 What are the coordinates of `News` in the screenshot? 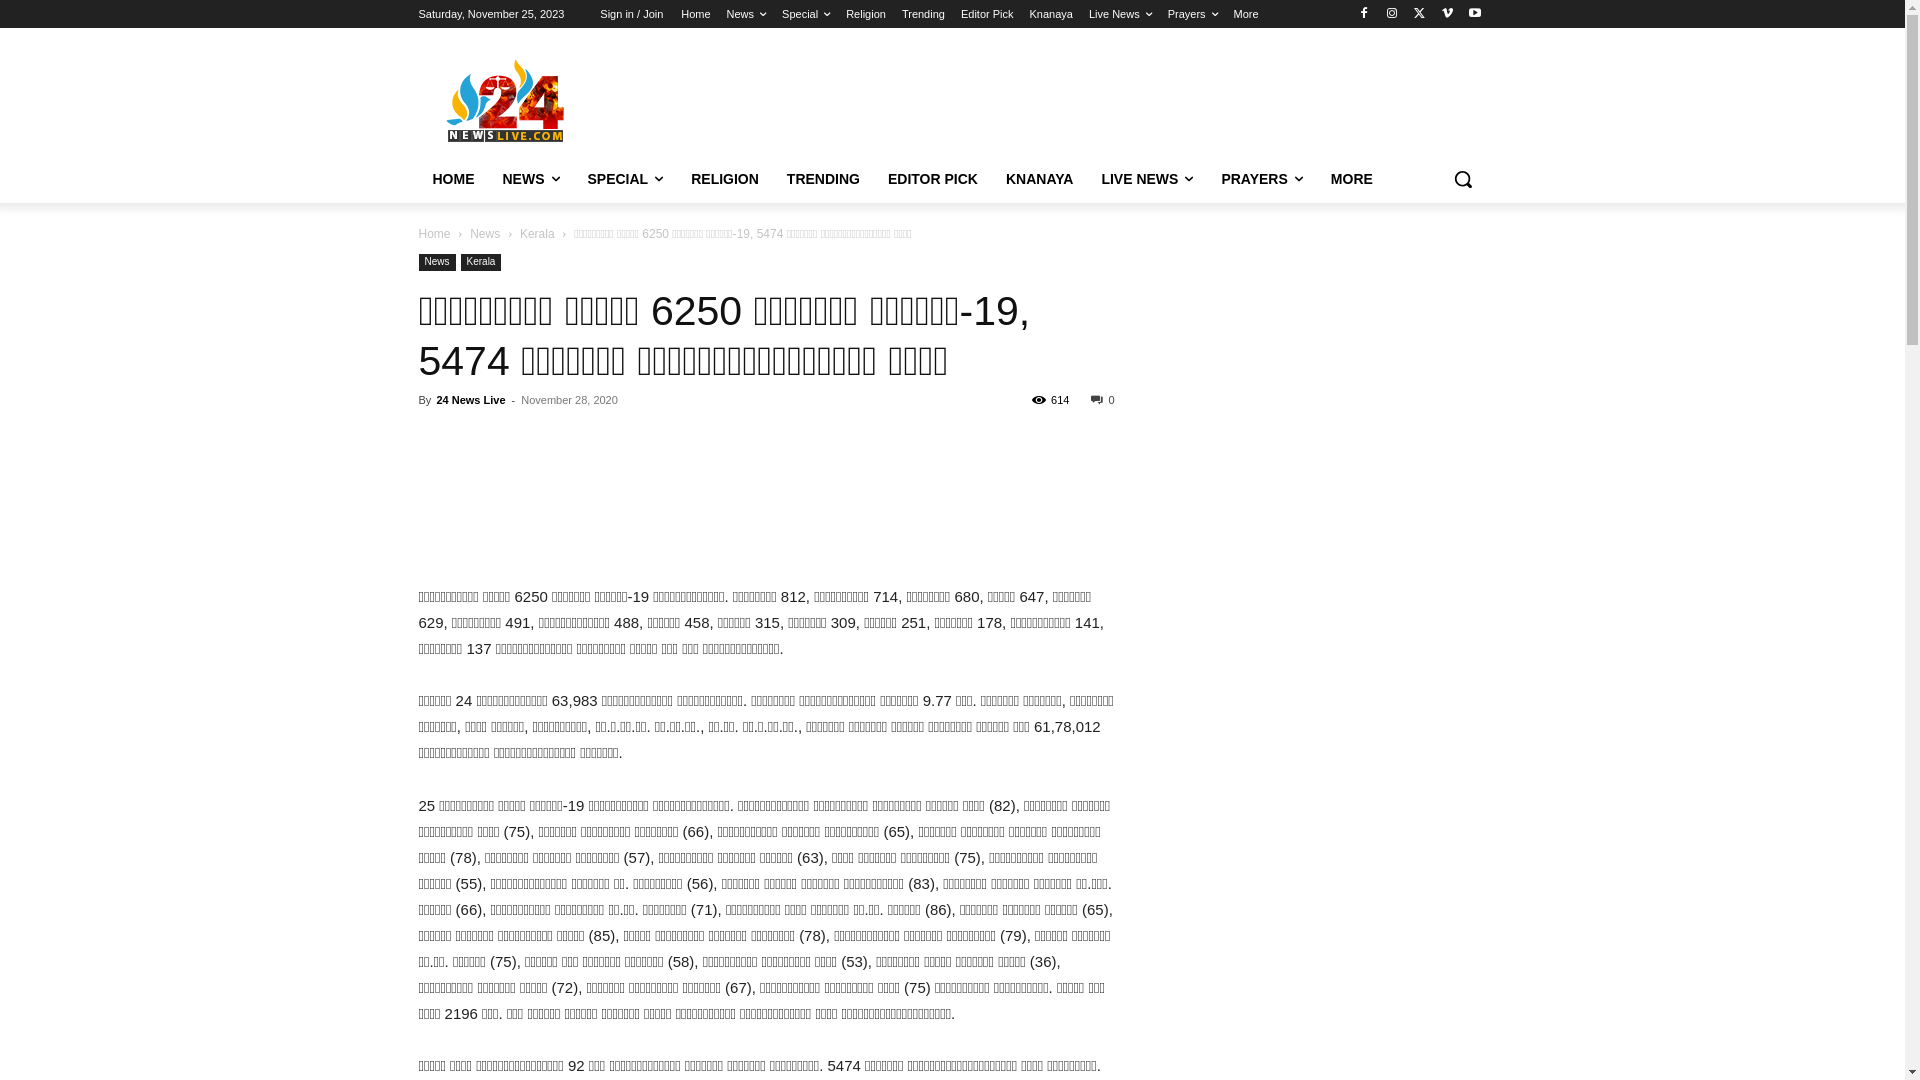 It's located at (436, 262).